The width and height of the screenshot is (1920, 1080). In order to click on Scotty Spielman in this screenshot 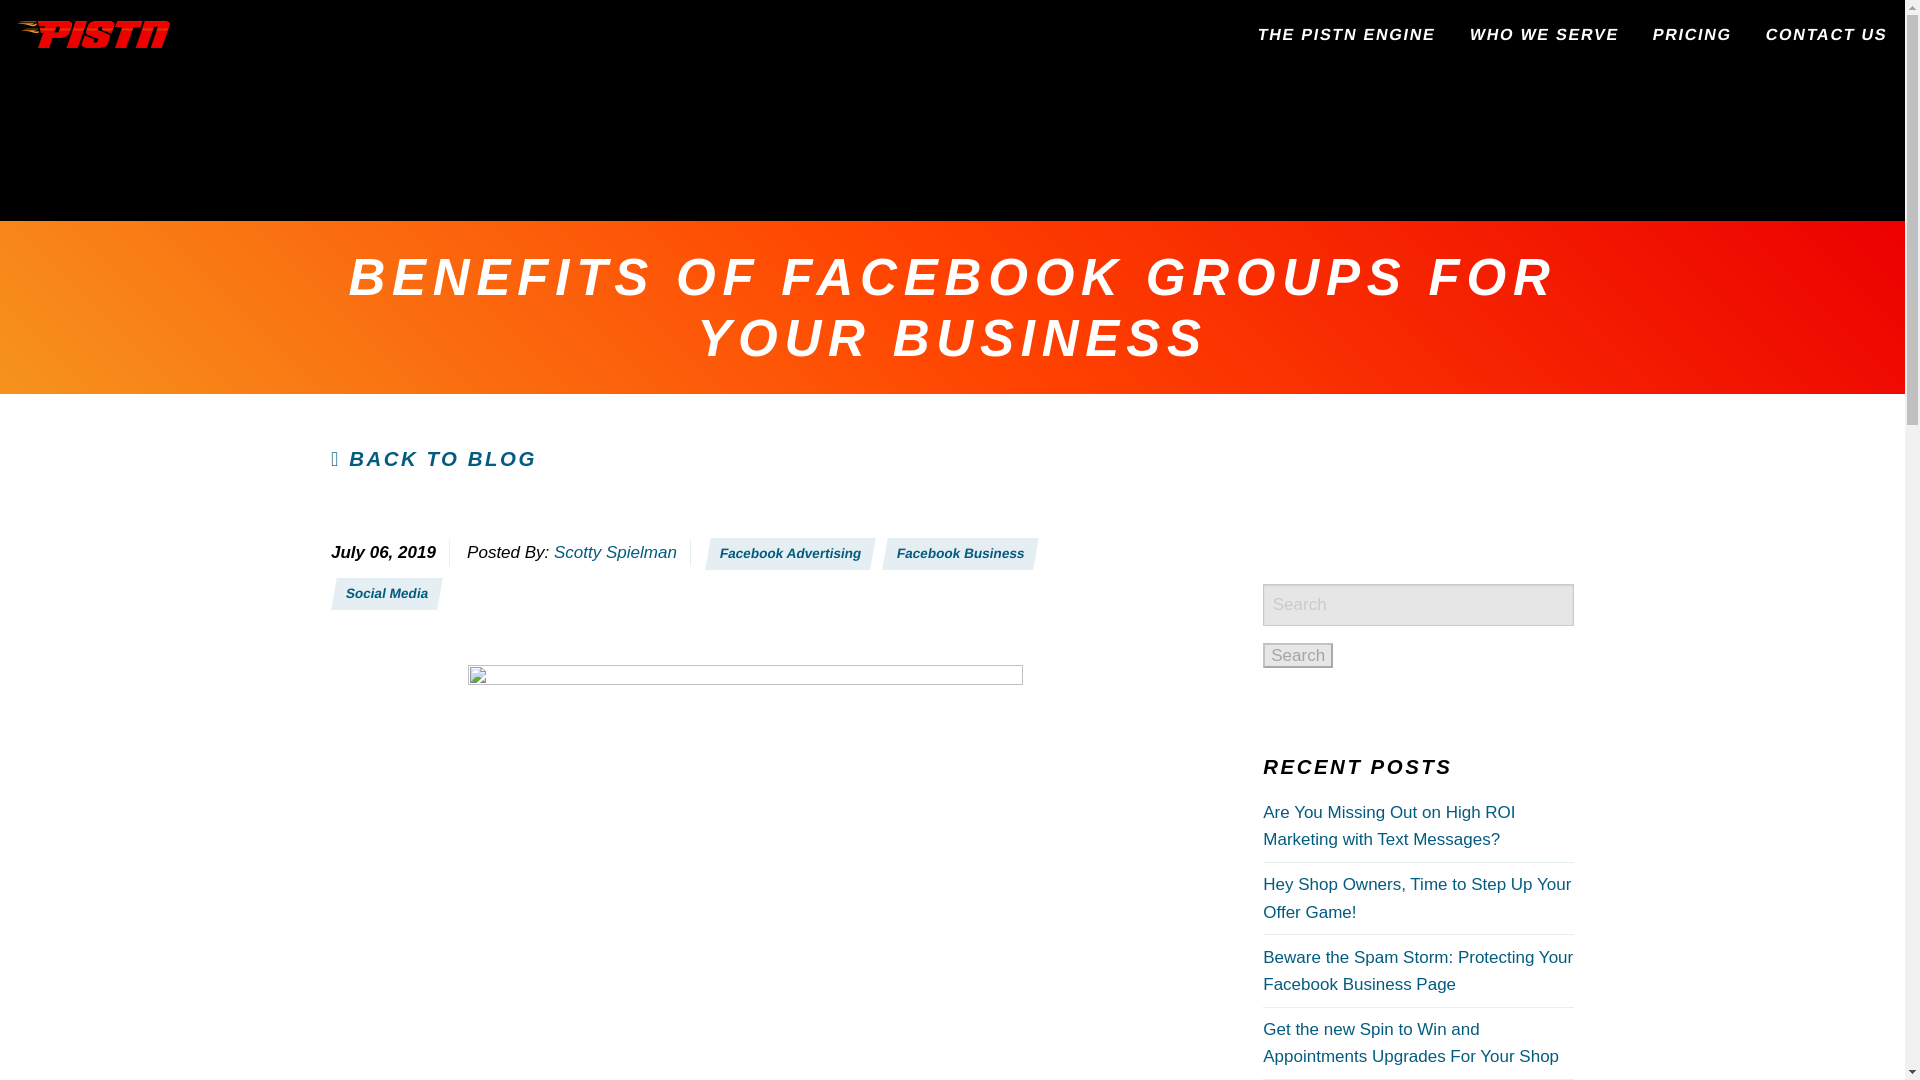, I will do `click(616, 552)`.